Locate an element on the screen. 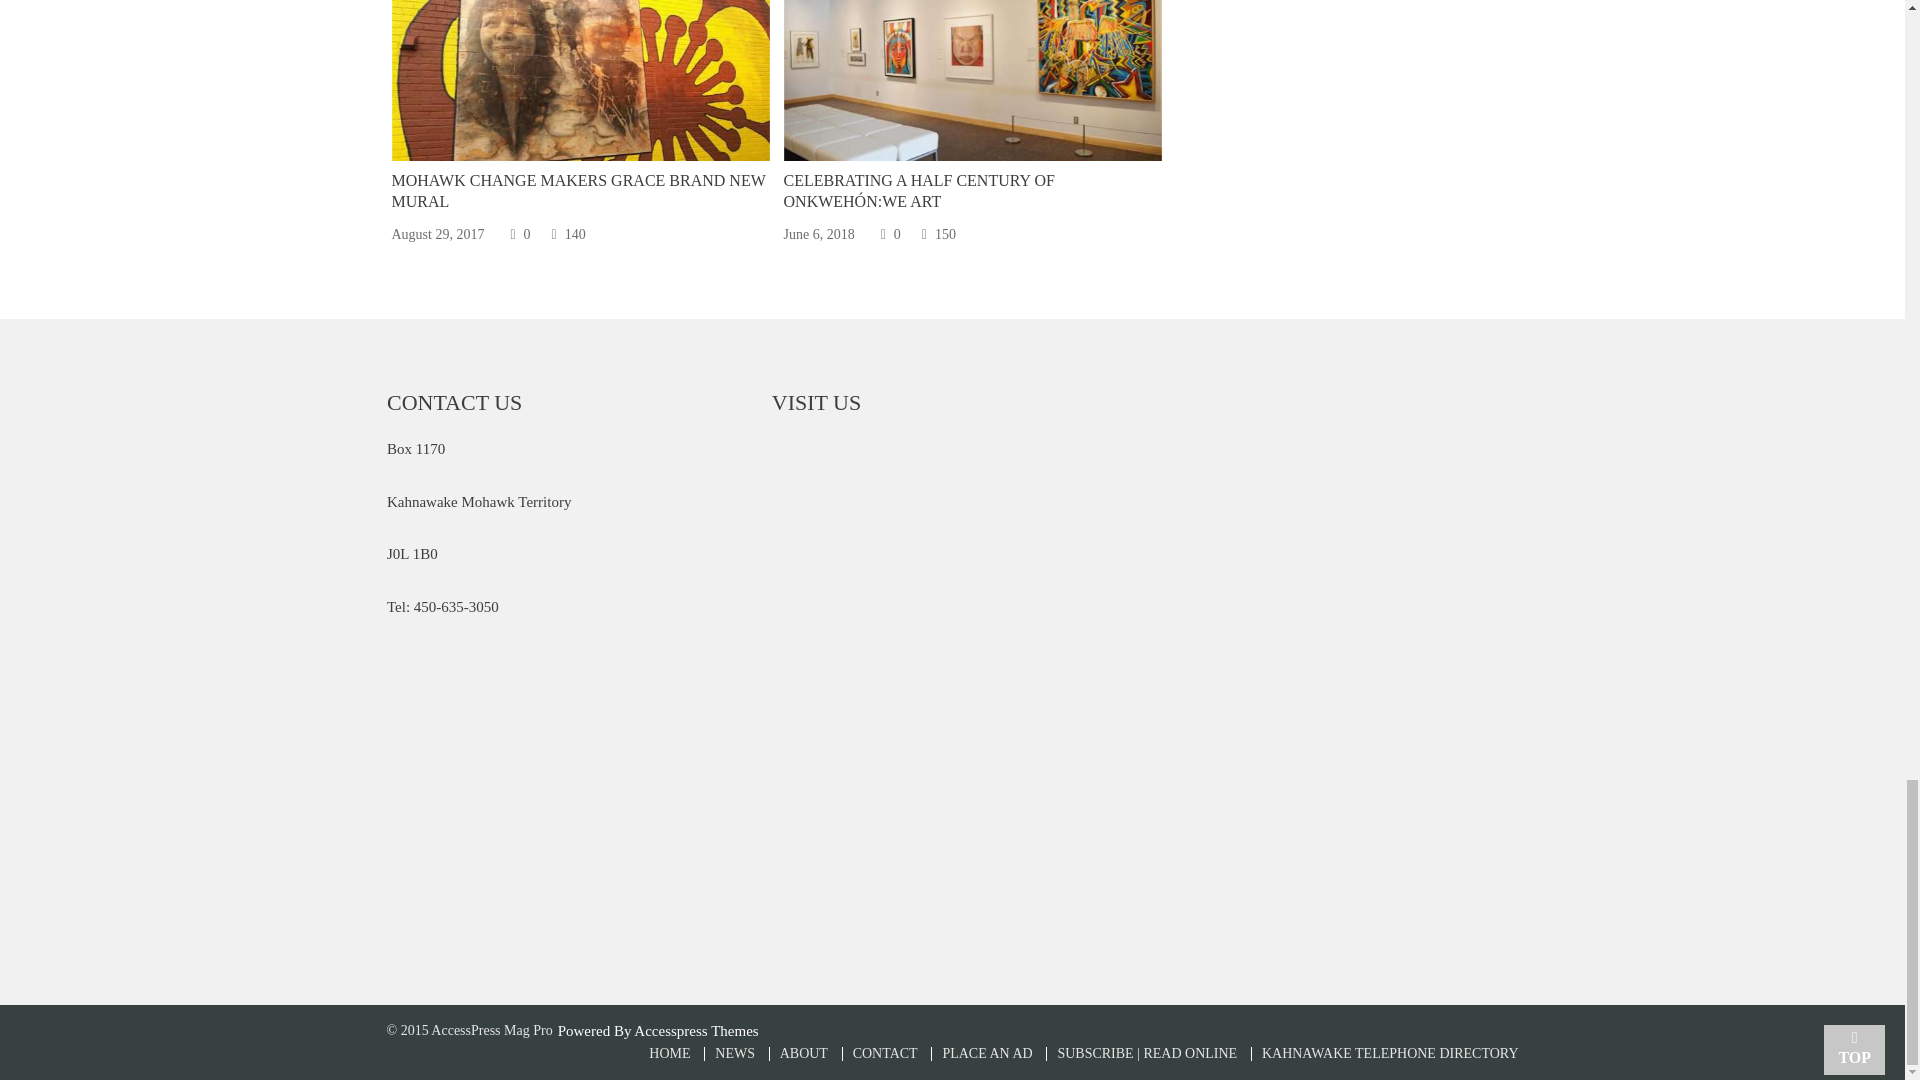  Mohawk change makers grace brand new mural is located at coordinates (580, 80).